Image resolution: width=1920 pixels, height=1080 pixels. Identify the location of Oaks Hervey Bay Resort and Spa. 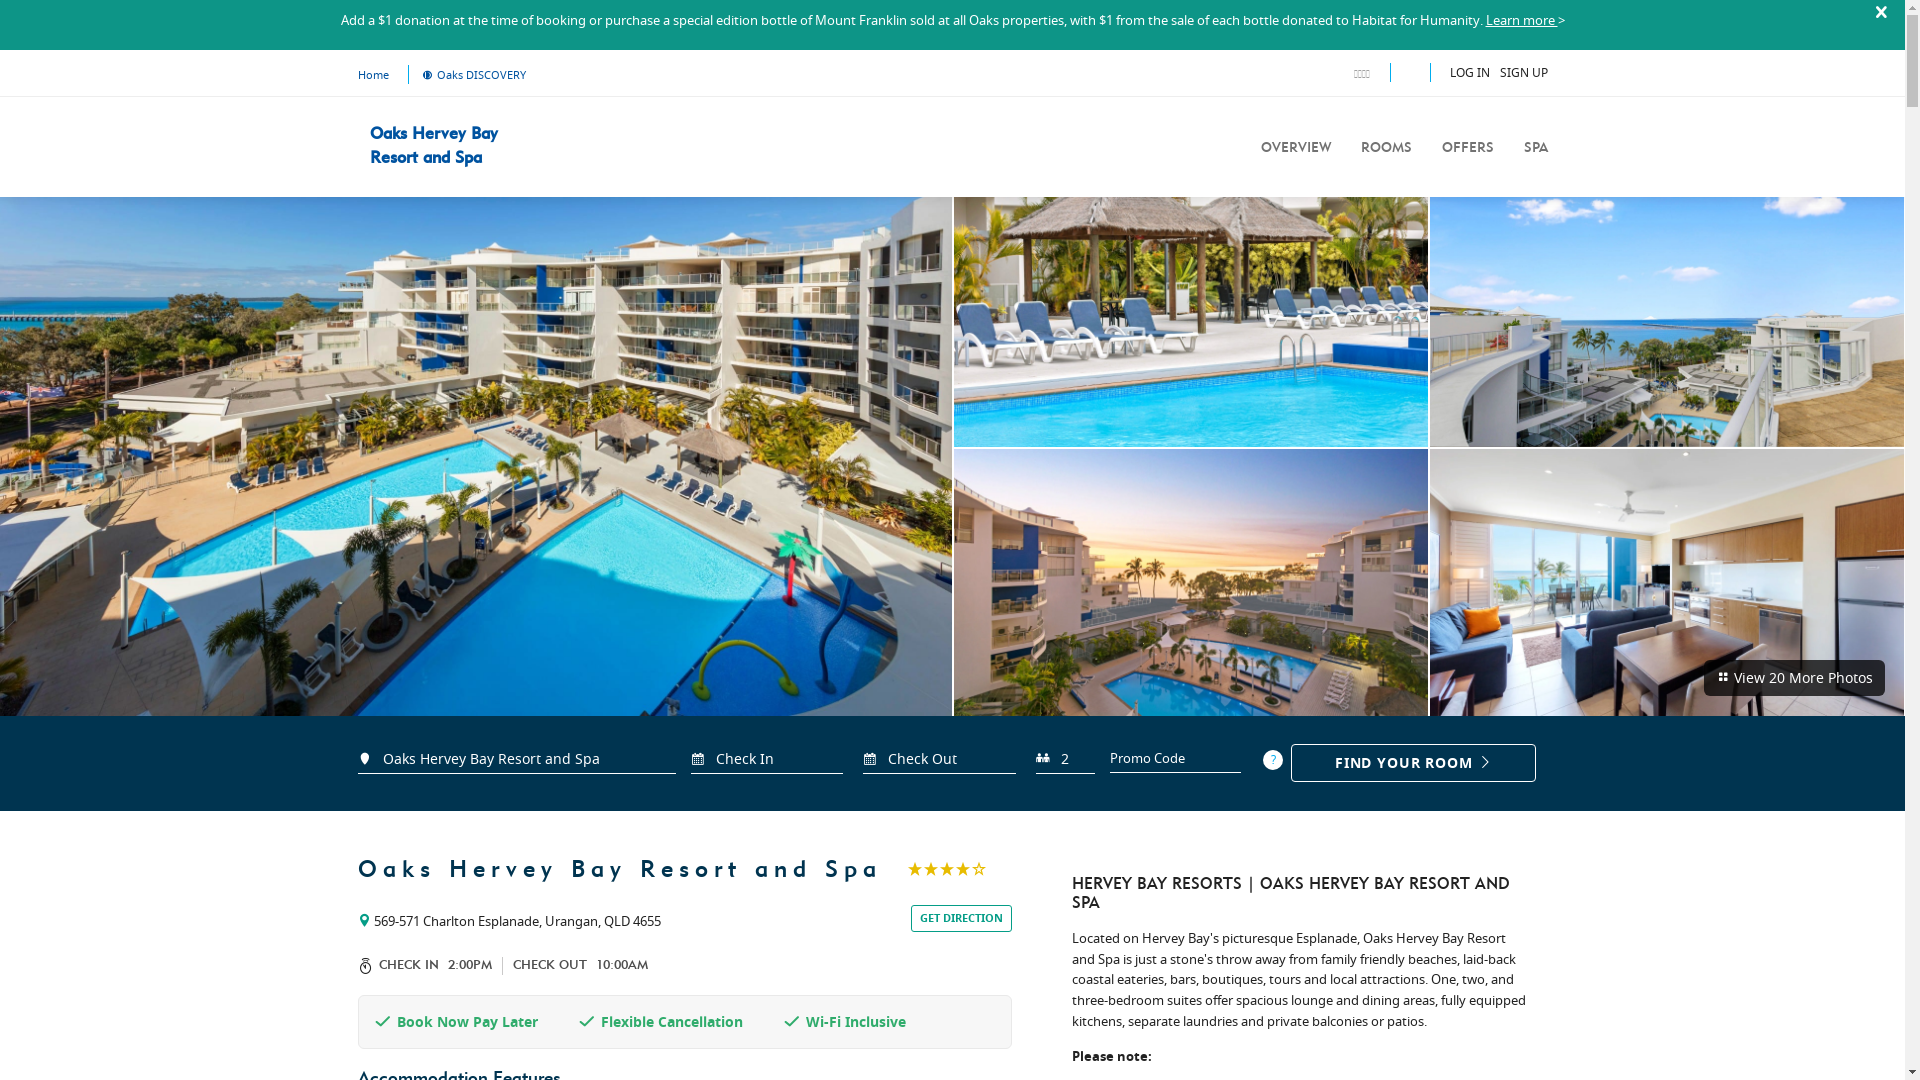
(453, 147).